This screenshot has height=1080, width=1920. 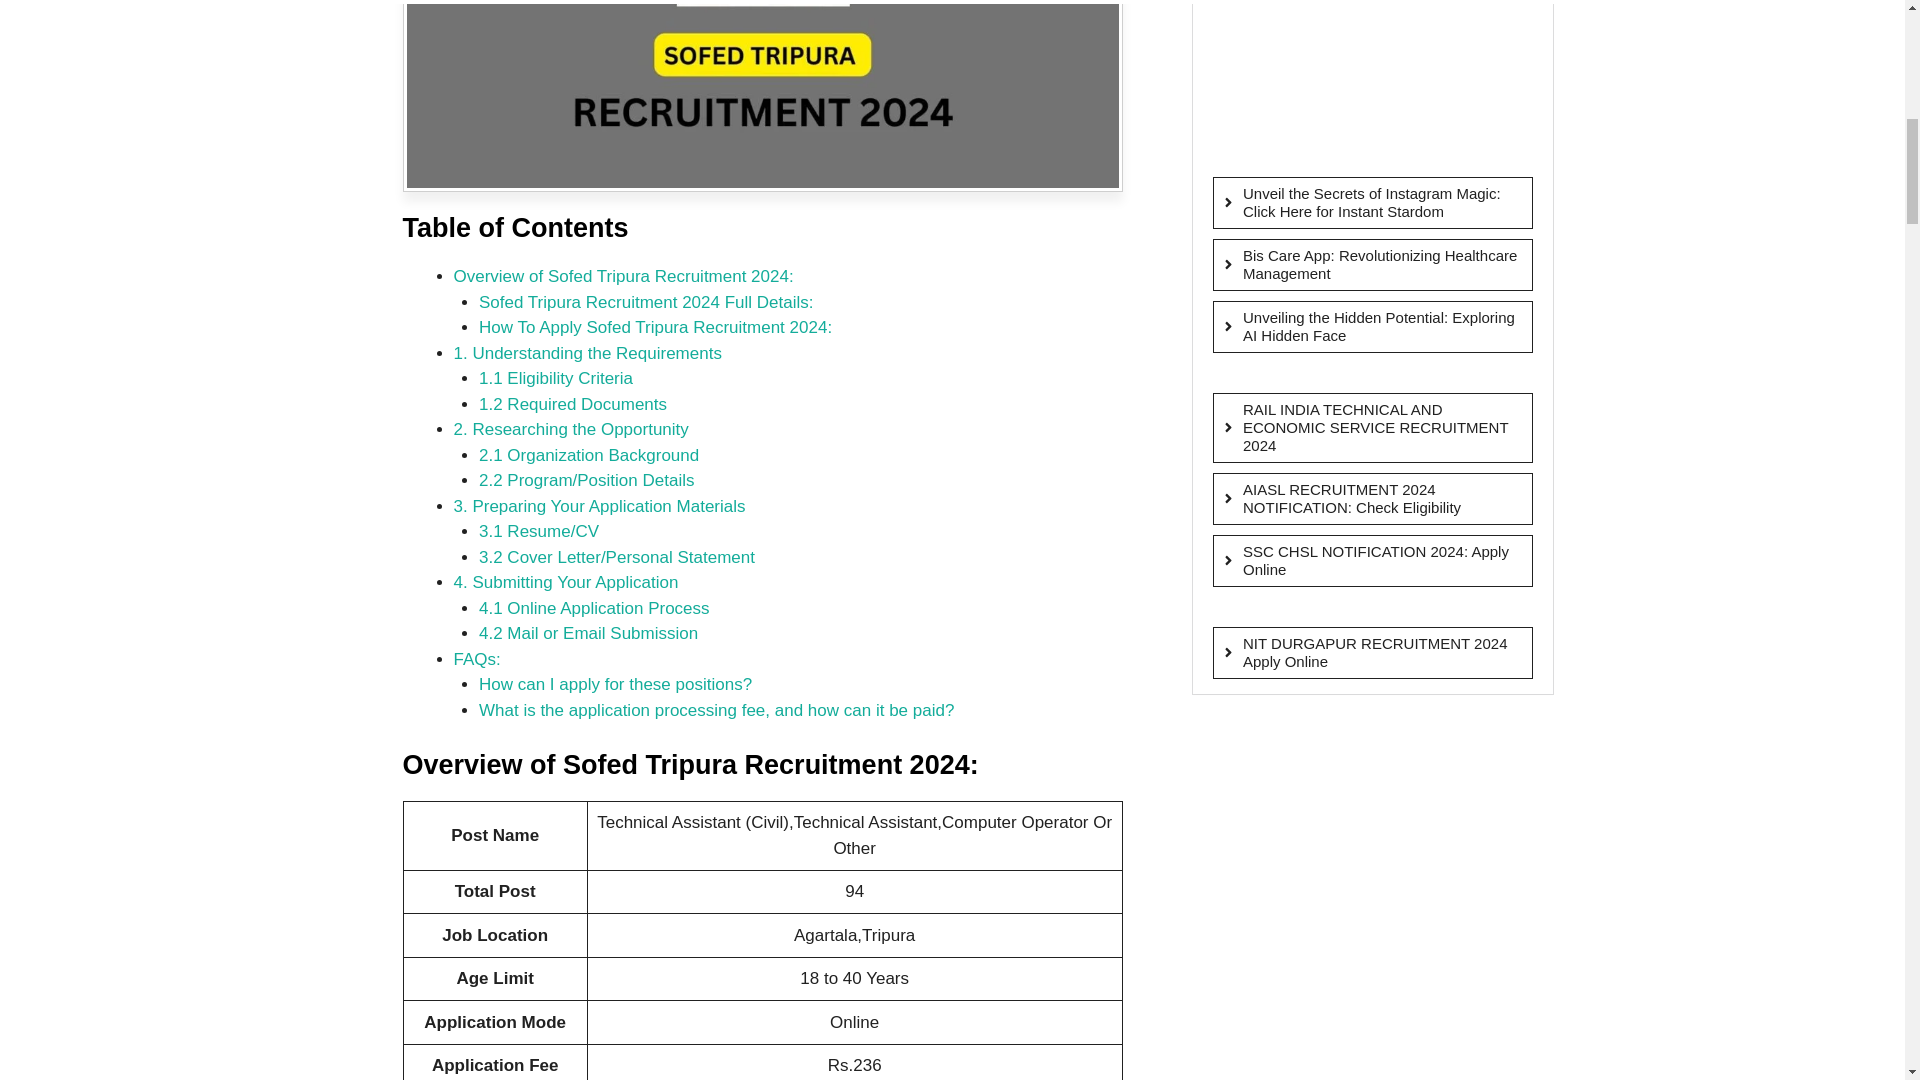 What do you see at coordinates (588, 456) in the screenshot?
I see `2.1 Organization Background` at bounding box center [588, 456].